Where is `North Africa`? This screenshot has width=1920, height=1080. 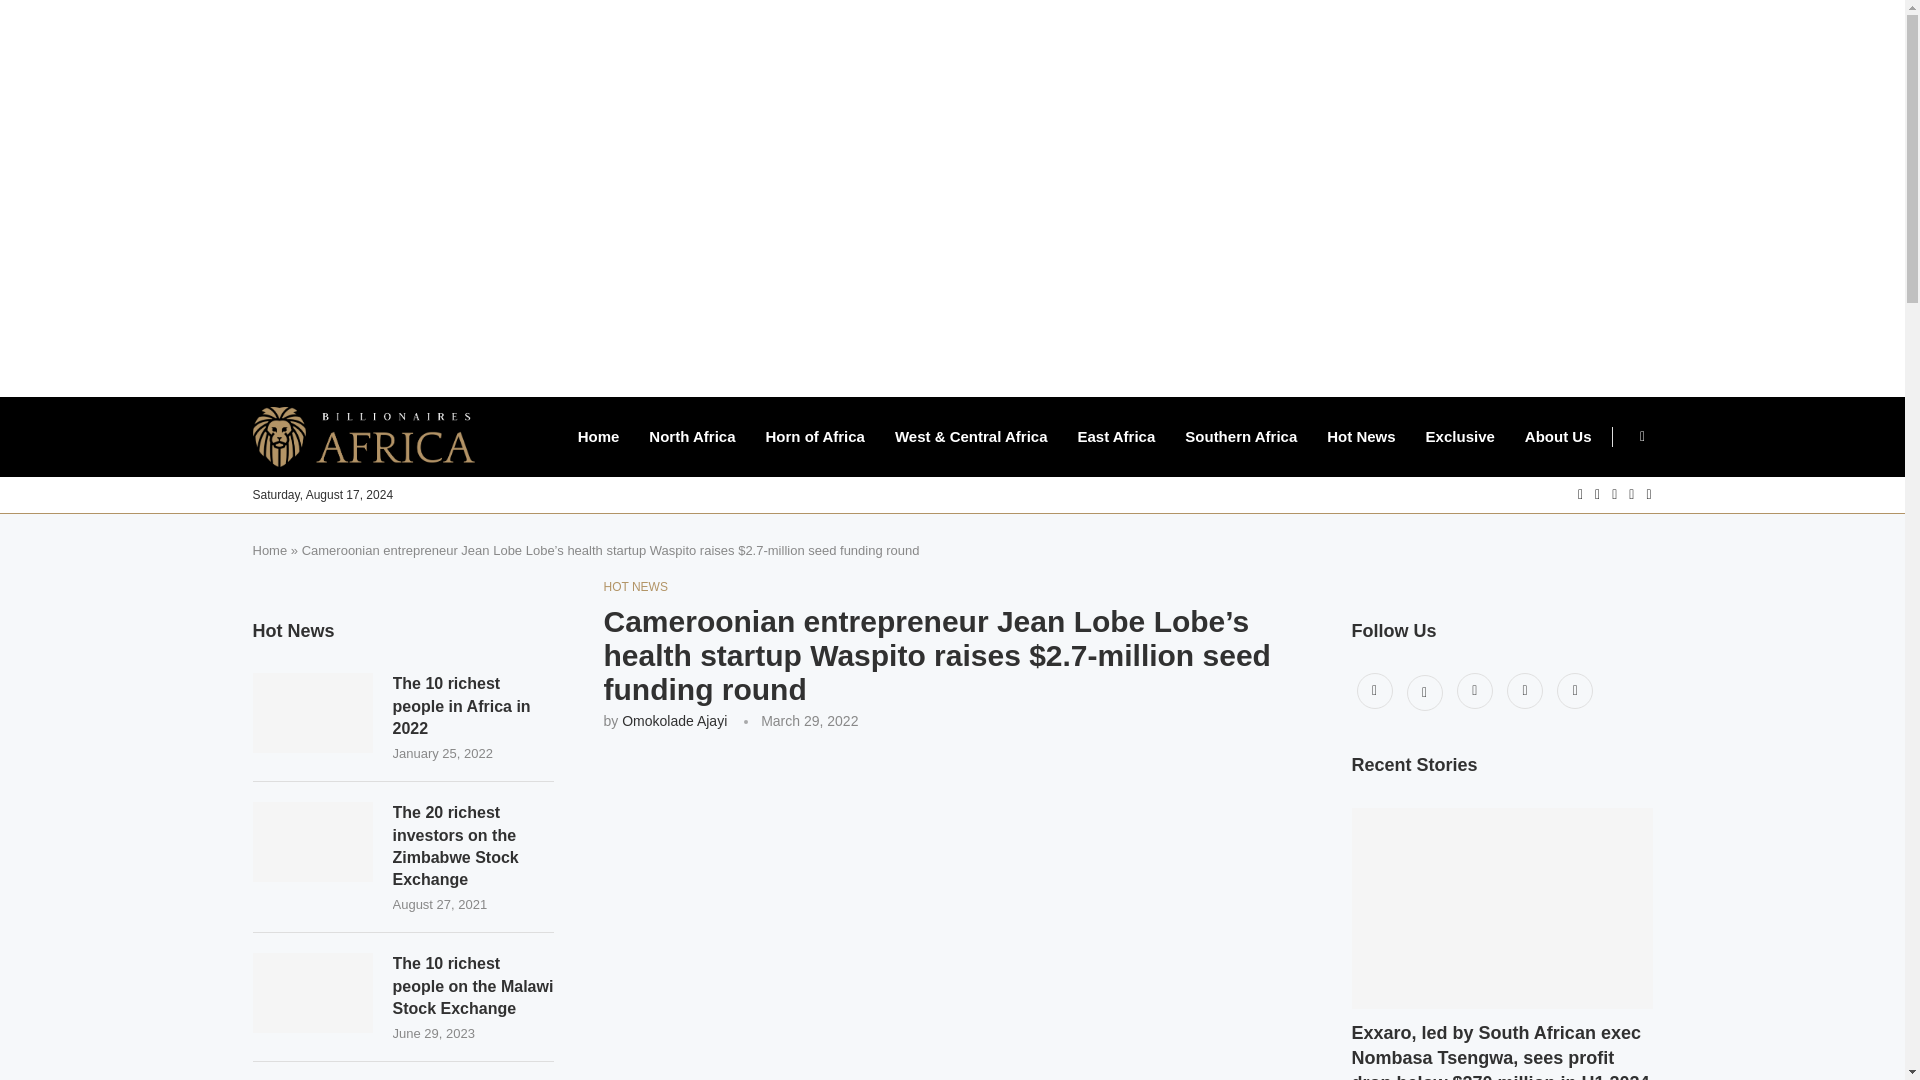
North Africa is located at coordinates (692, 436).